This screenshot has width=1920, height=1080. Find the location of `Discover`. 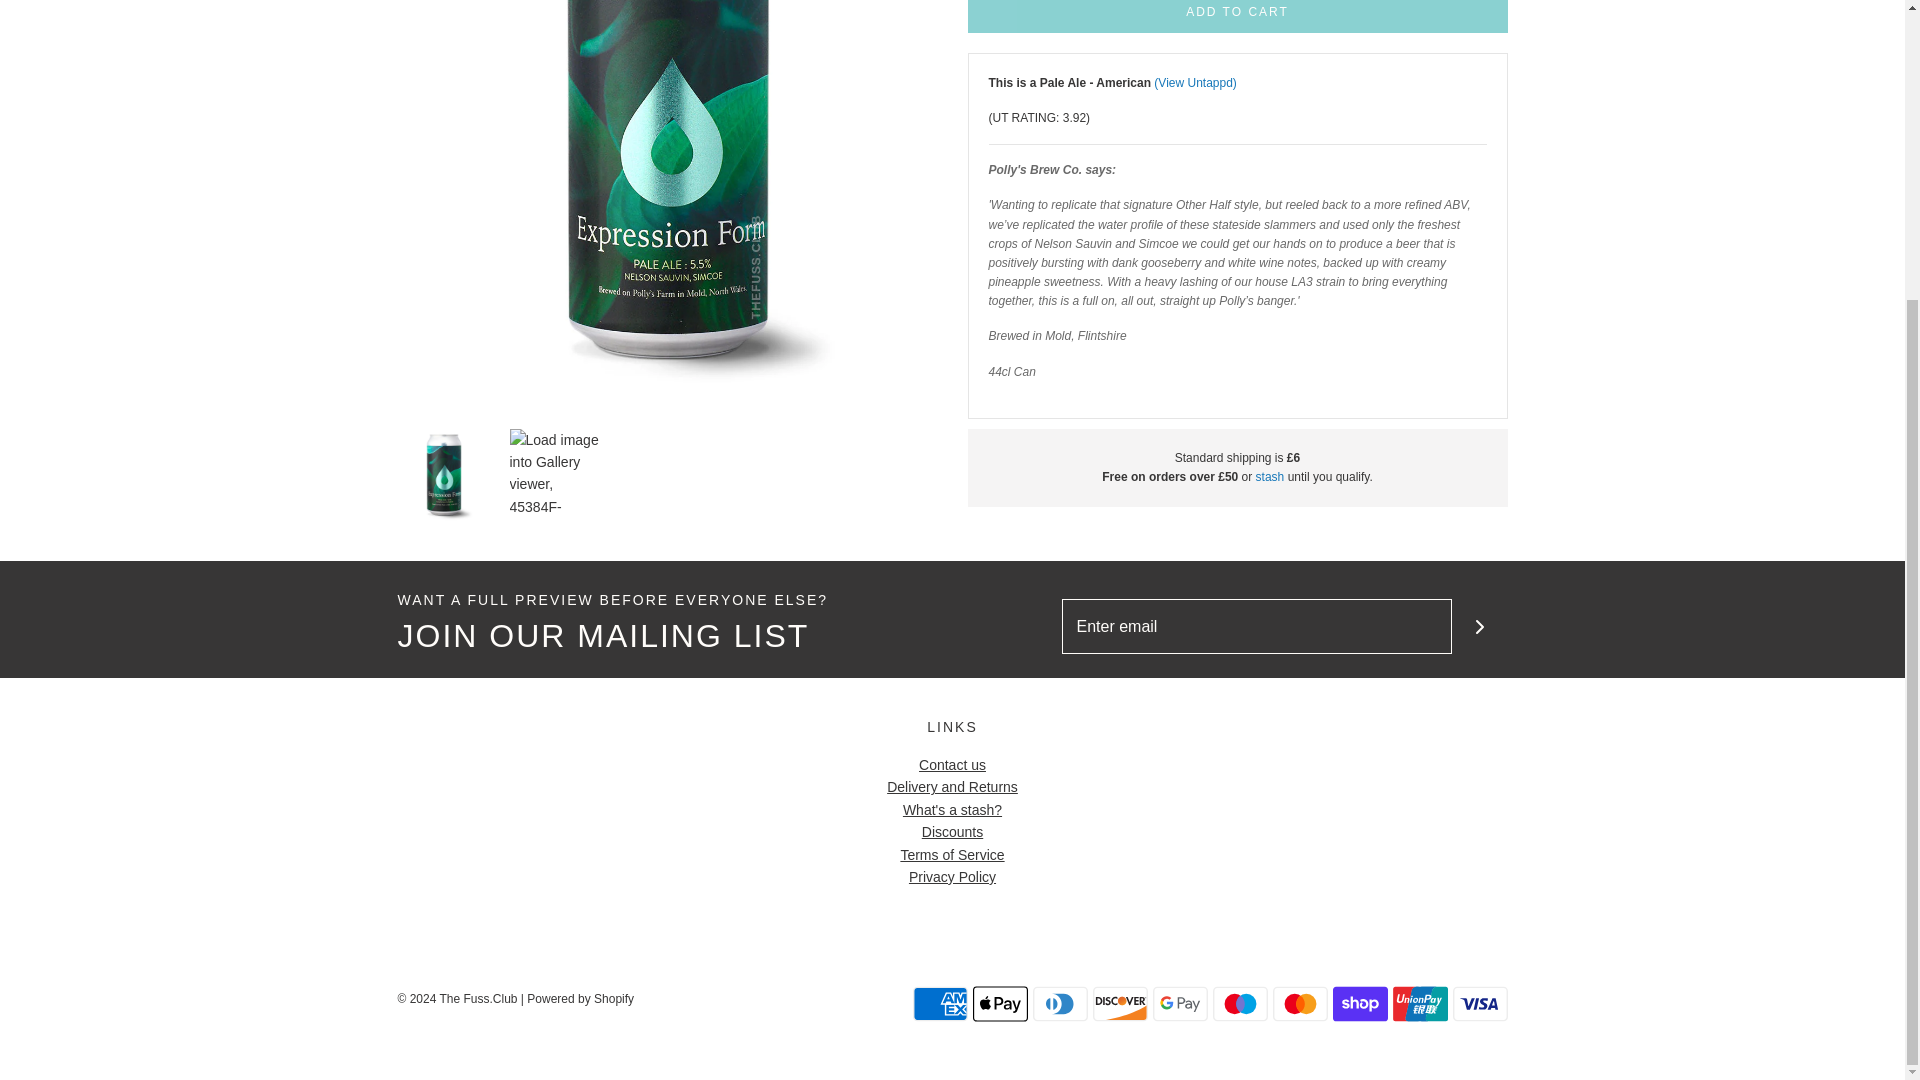

Discover is located at coordinates (1119, 1003).